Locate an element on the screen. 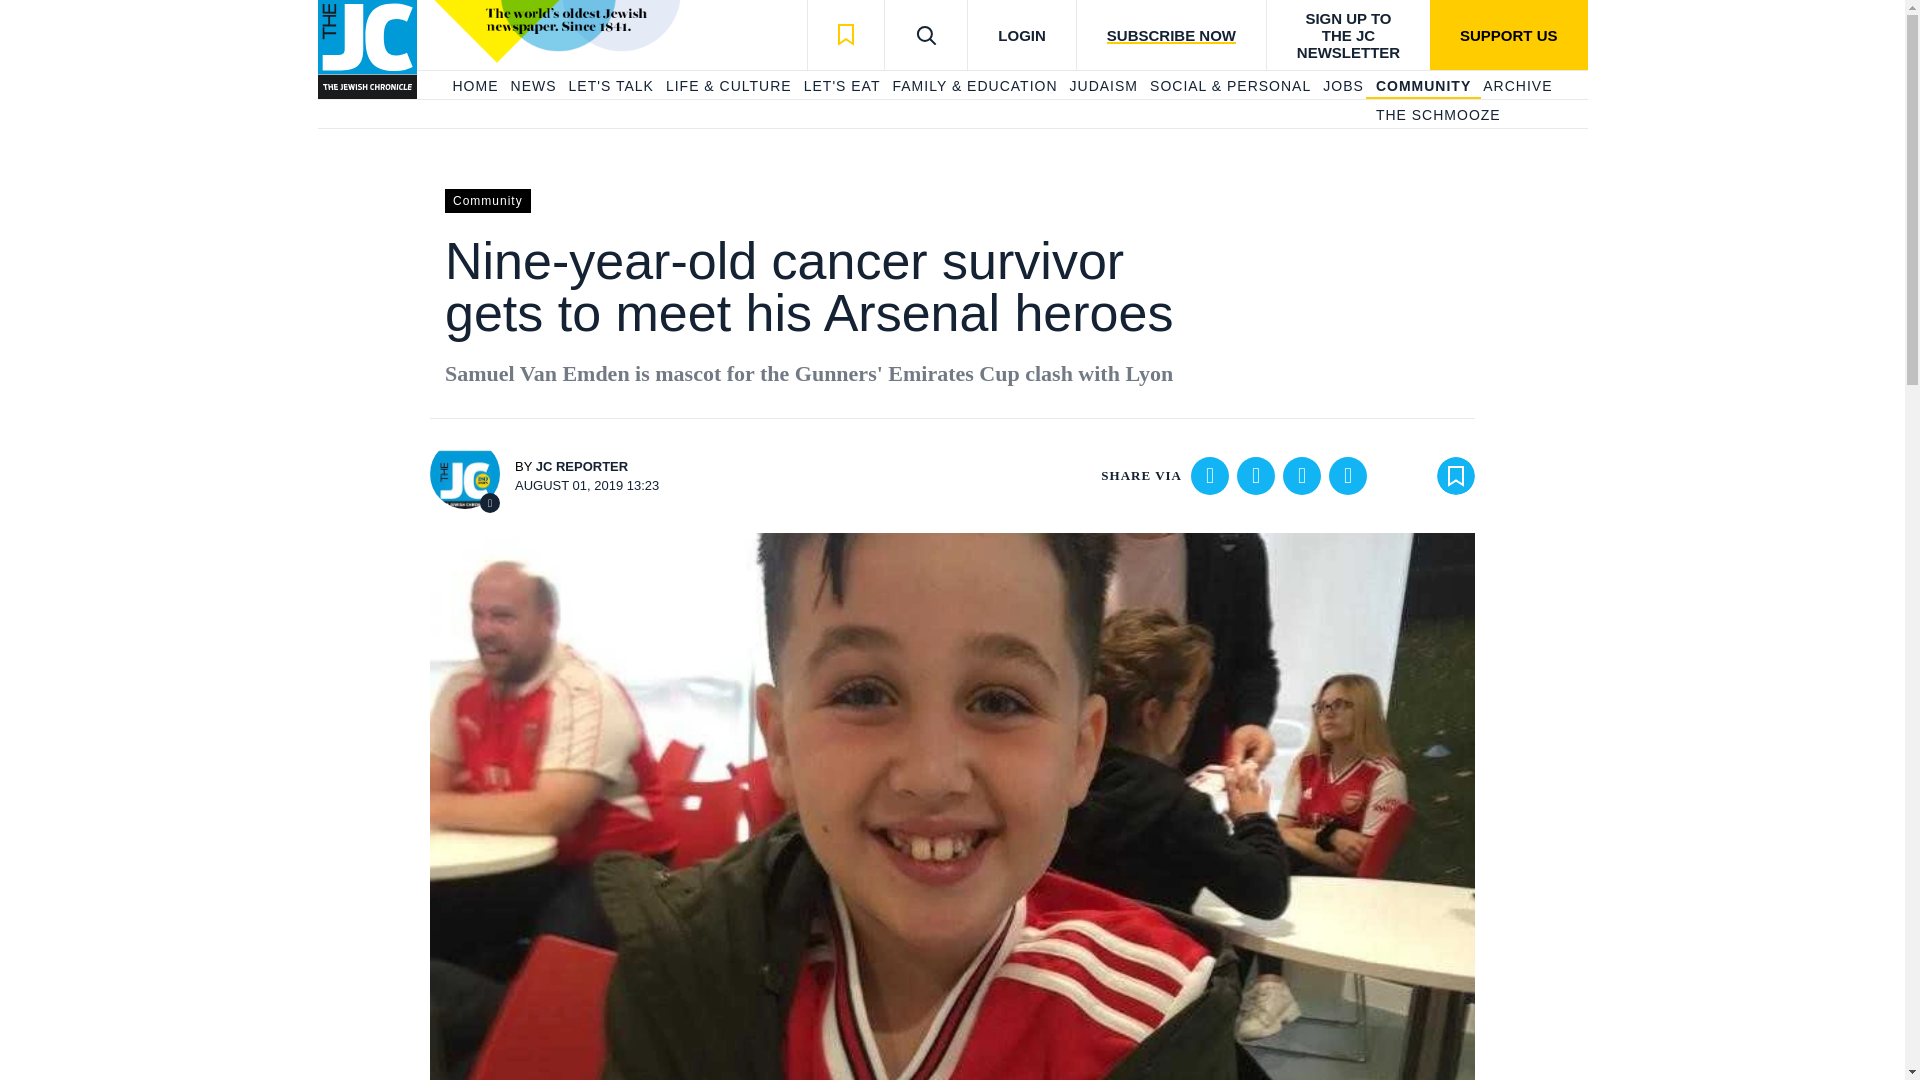 This screenshot has width=1920, height=1080. LET'S TALK is located at coordinates (611, 86).